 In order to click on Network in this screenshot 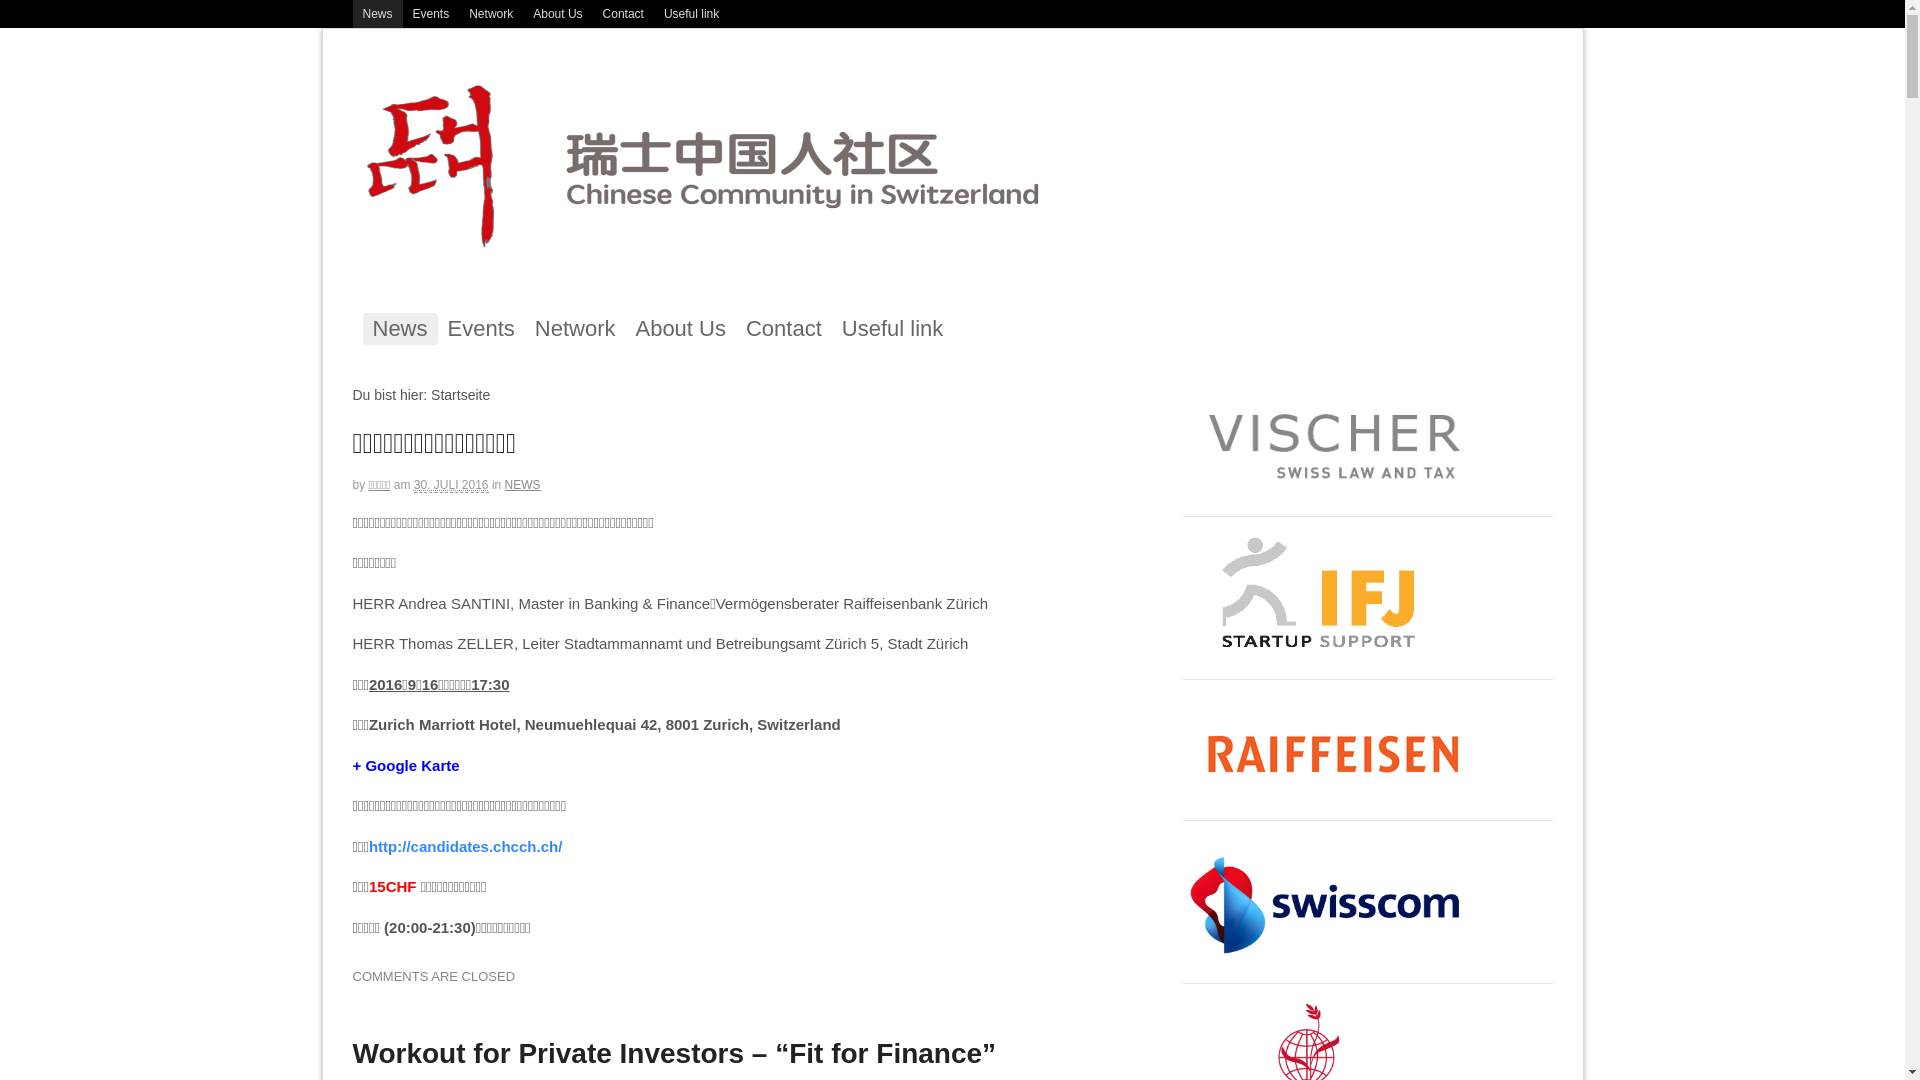, I will do `click(491, 14)`.